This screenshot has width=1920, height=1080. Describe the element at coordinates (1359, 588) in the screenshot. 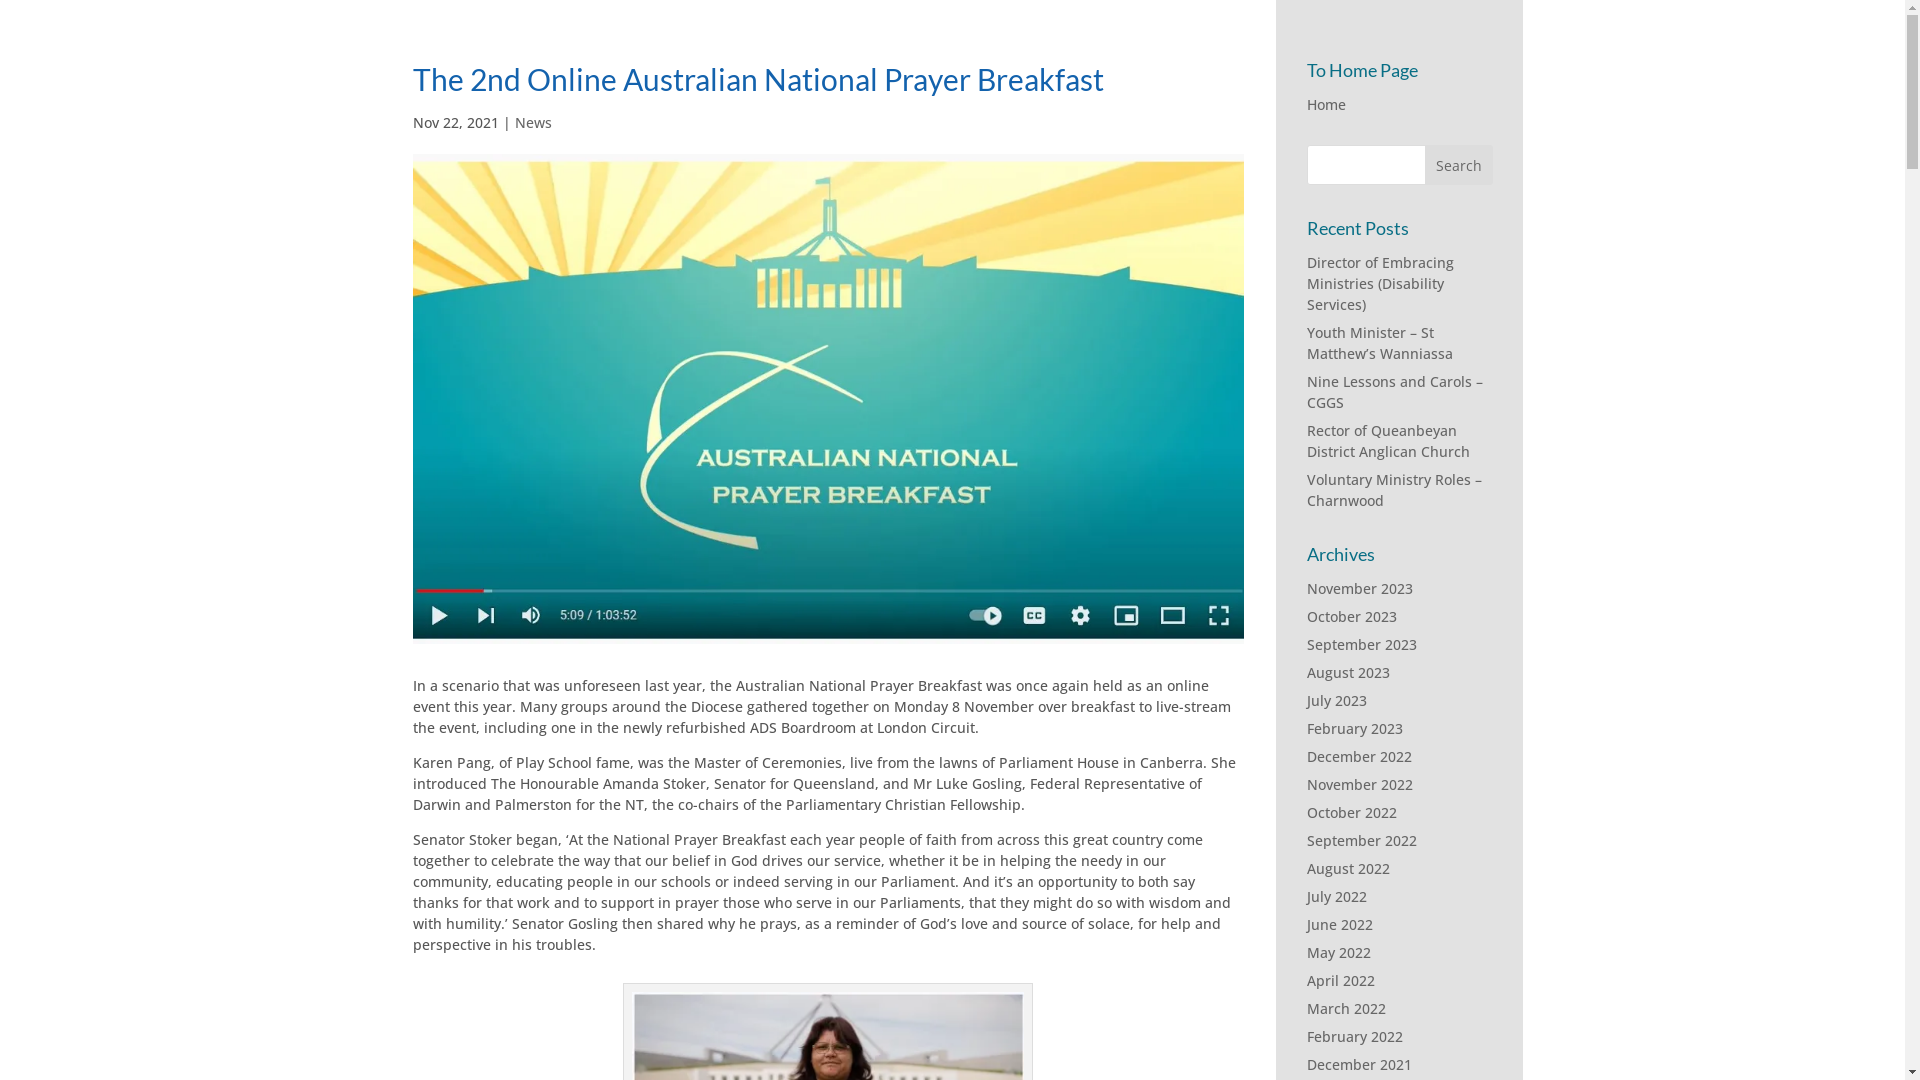

I see `November 2023` at that location.